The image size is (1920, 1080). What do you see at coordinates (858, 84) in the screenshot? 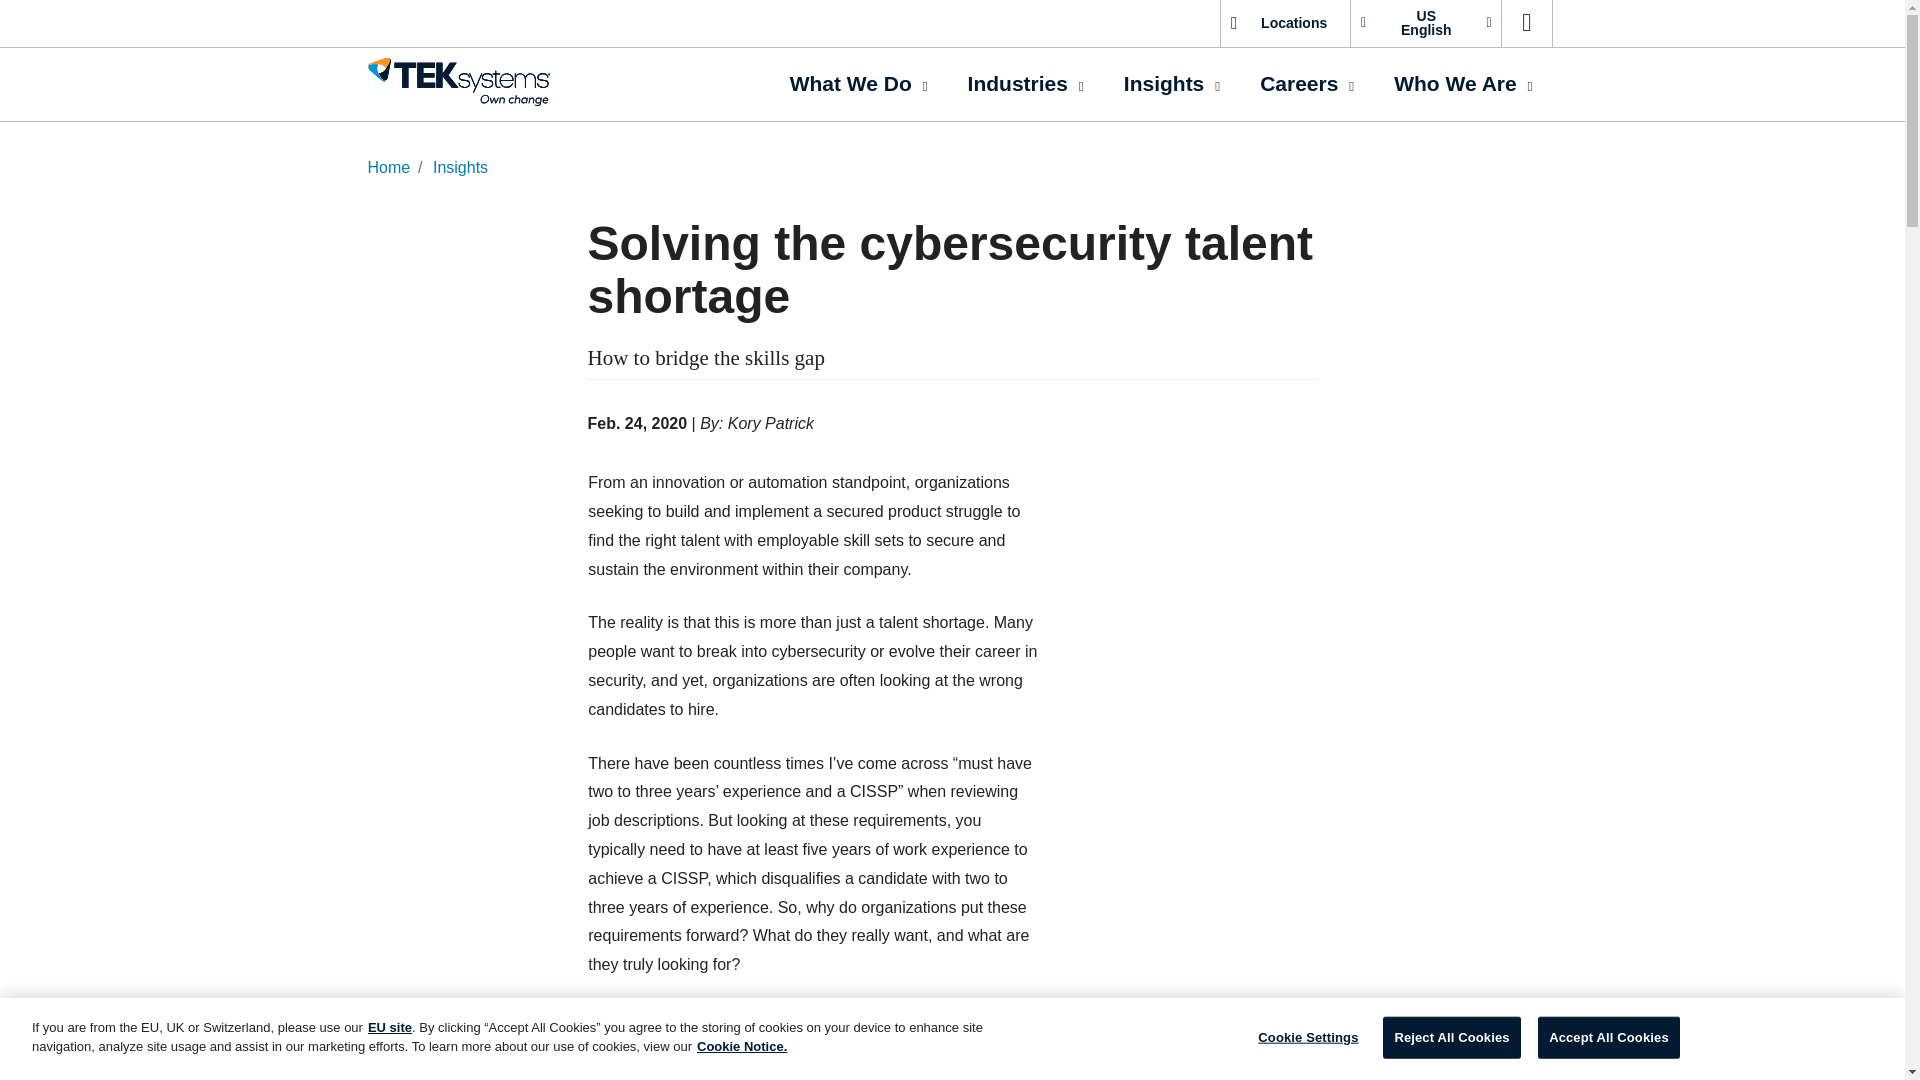
I see `What We Do` at bounding box center [858, 84].